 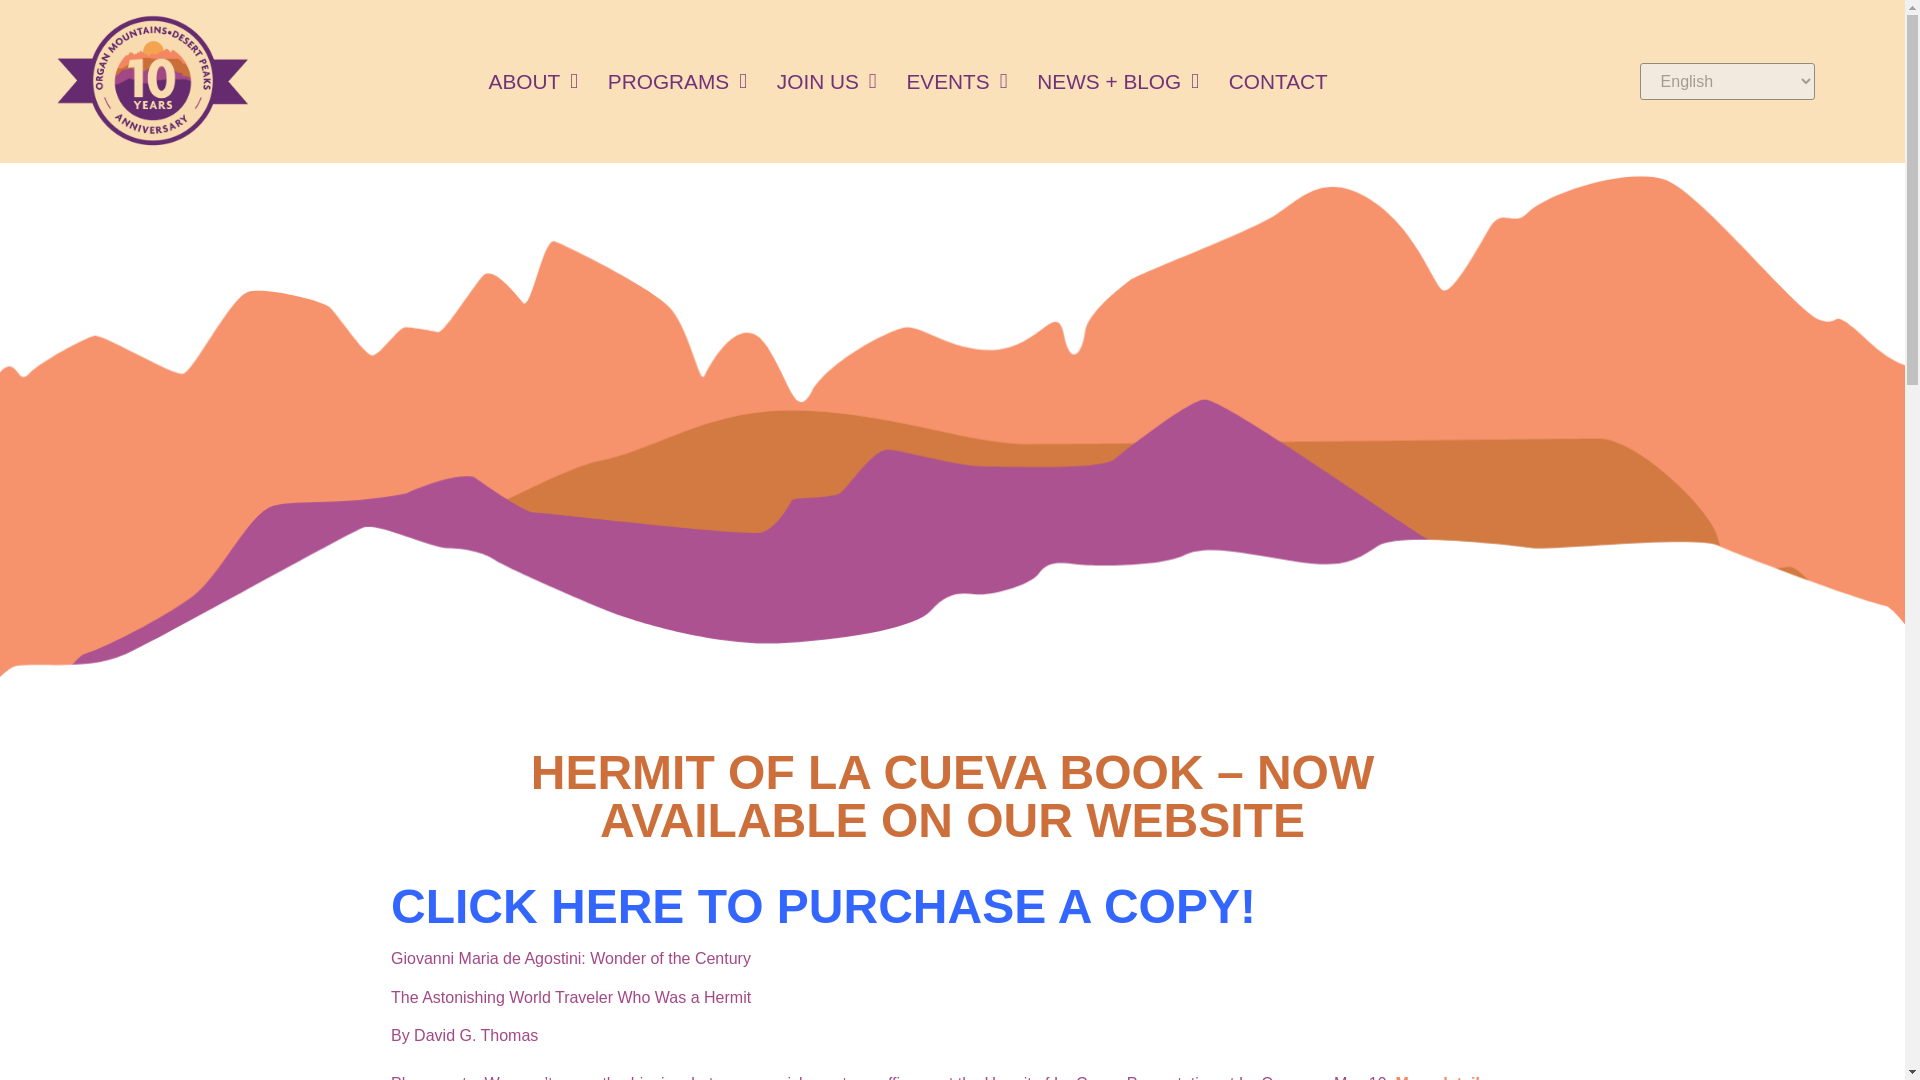 I want to click on CONTACT, so click(x=1278, y=81).